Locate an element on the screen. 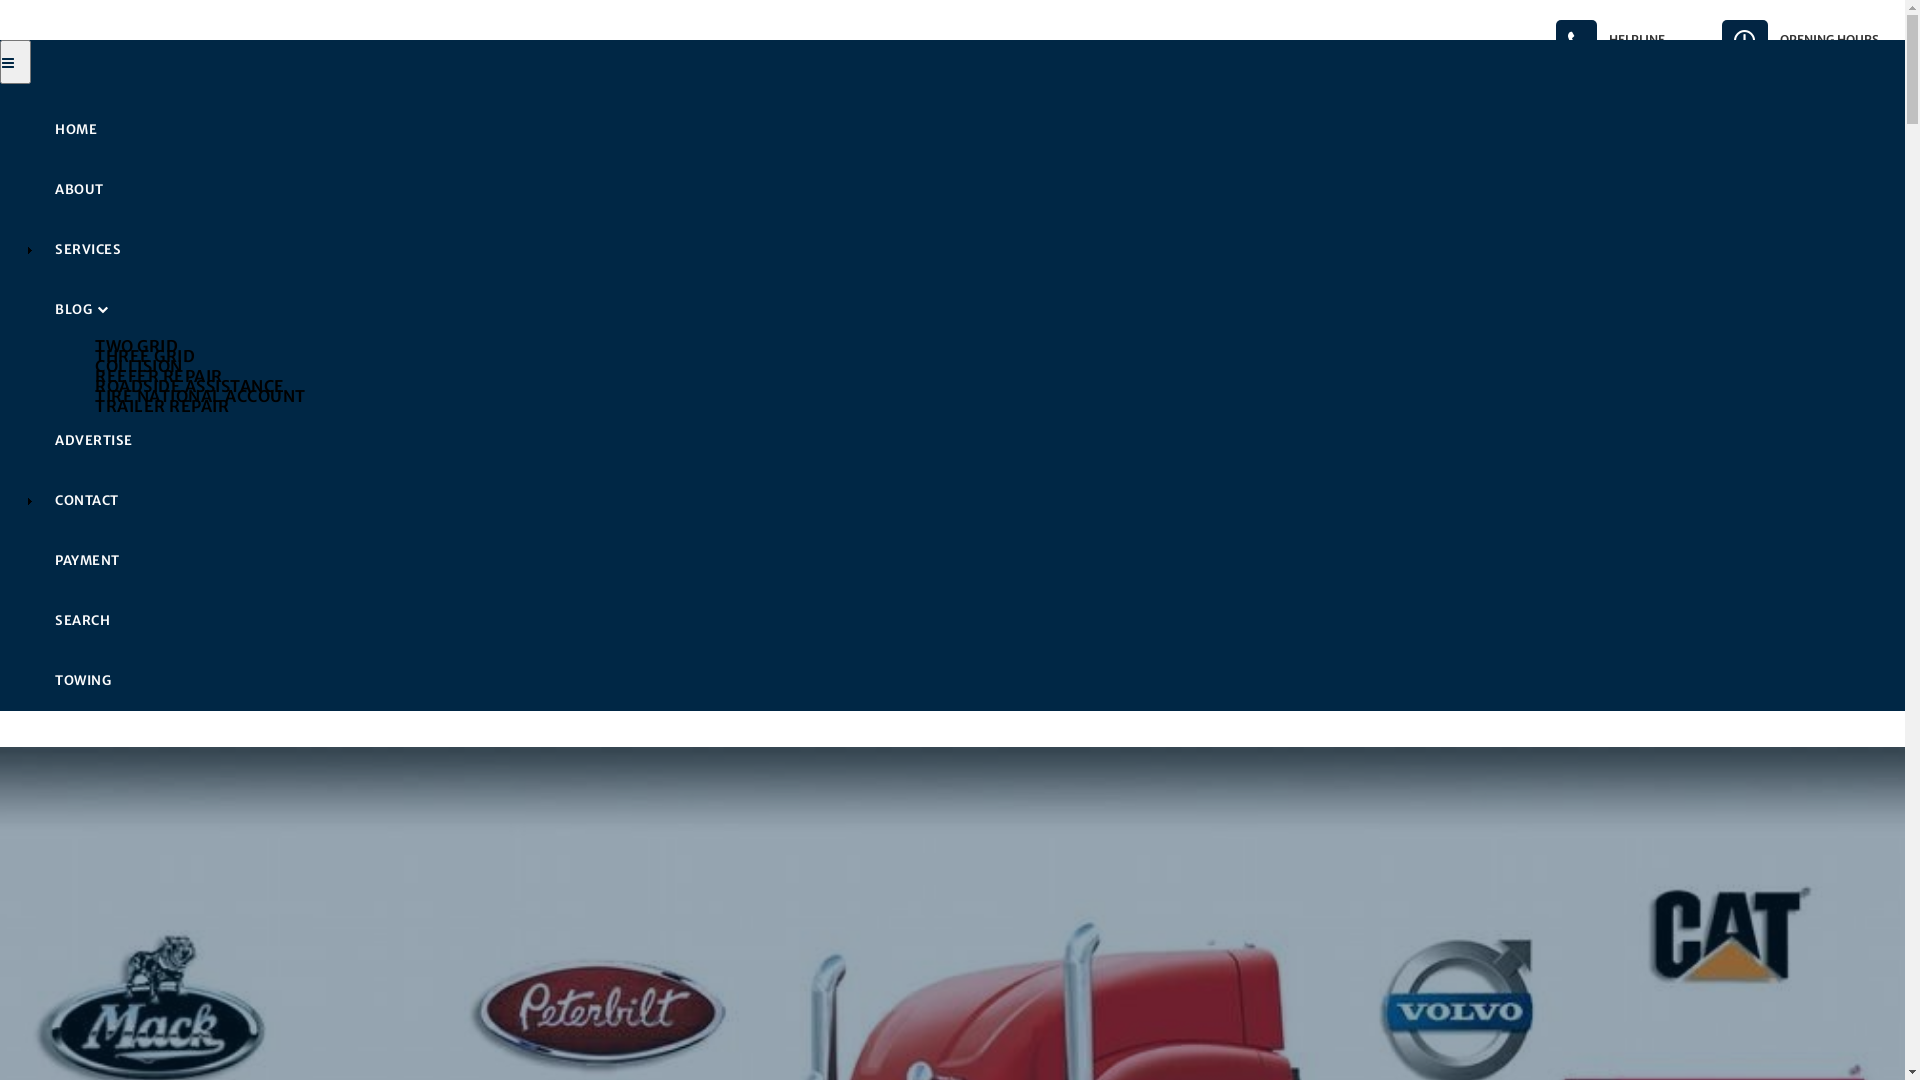 The image size is (1920, 1080). THREE GRID is located at coordinates (992, 355).